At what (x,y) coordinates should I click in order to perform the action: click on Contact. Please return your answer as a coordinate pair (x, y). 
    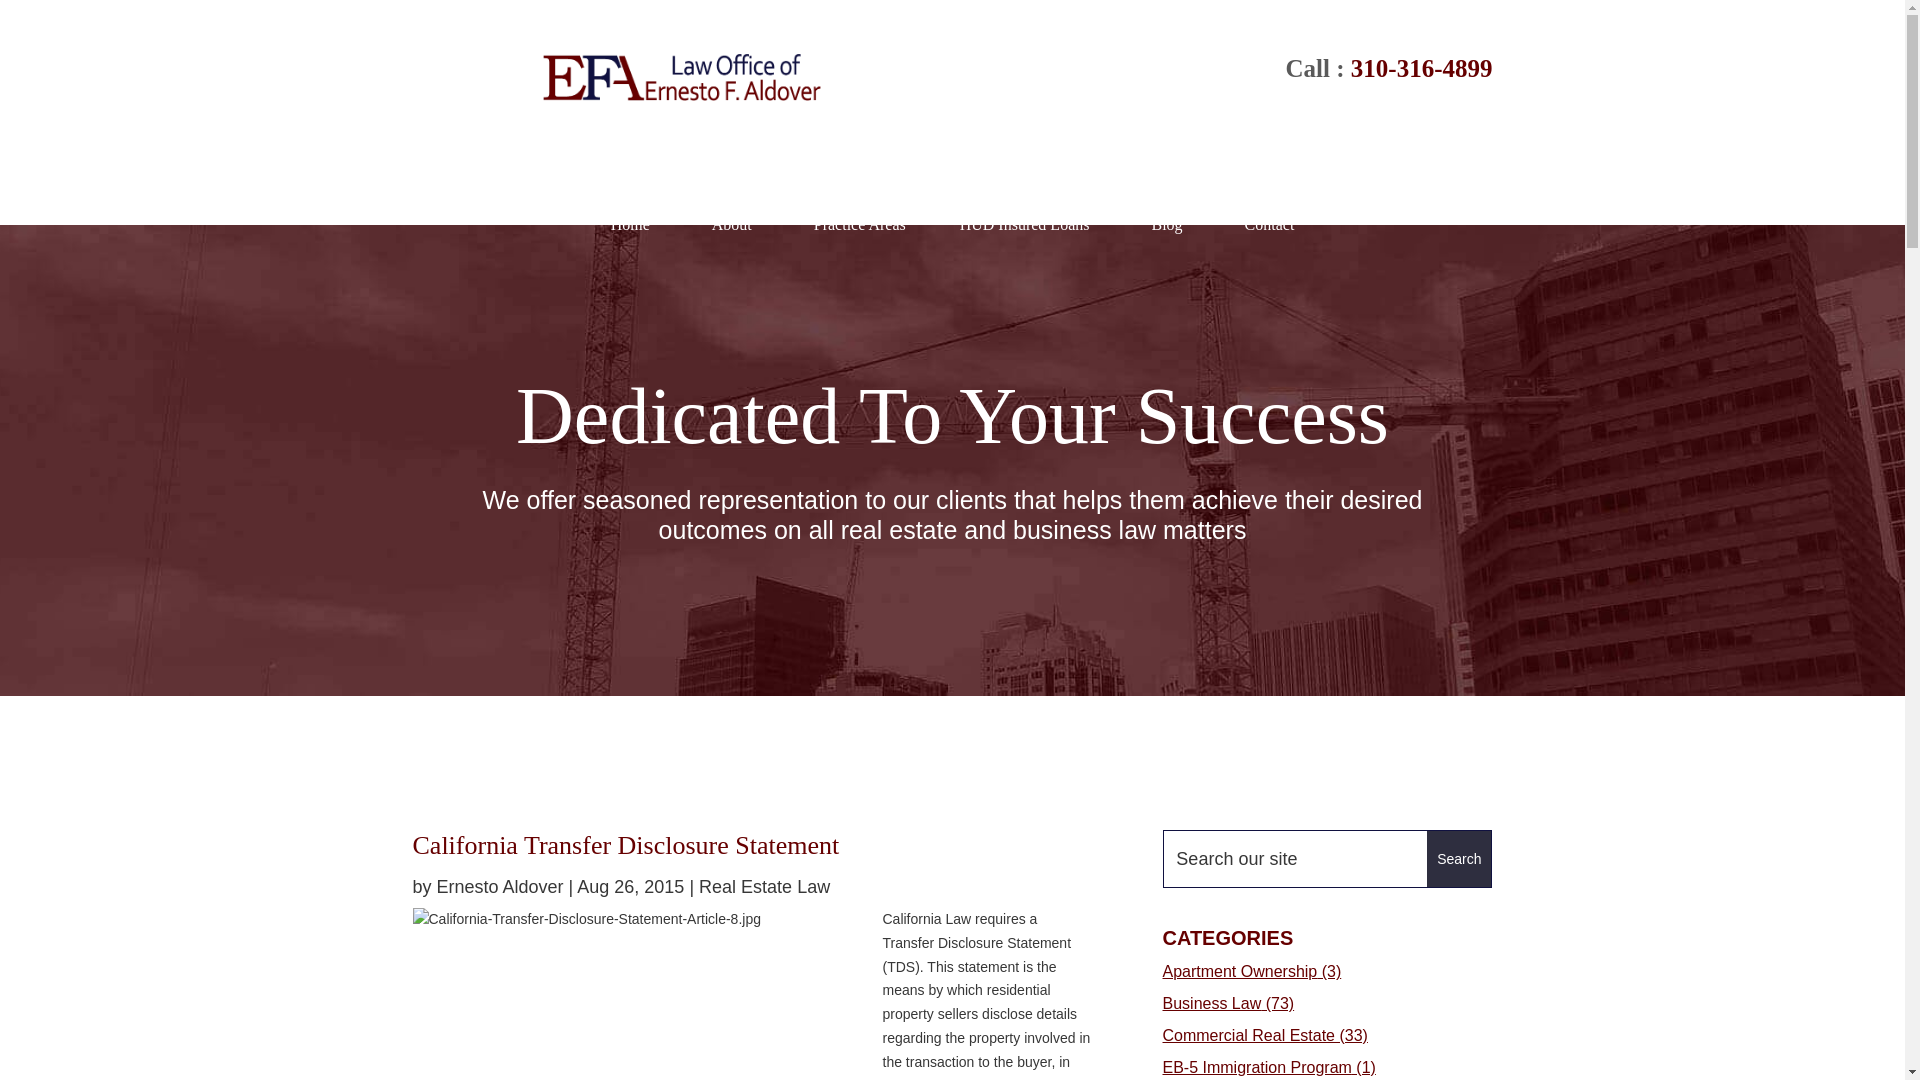
    Looking at the image, I should click on (1270, 224).